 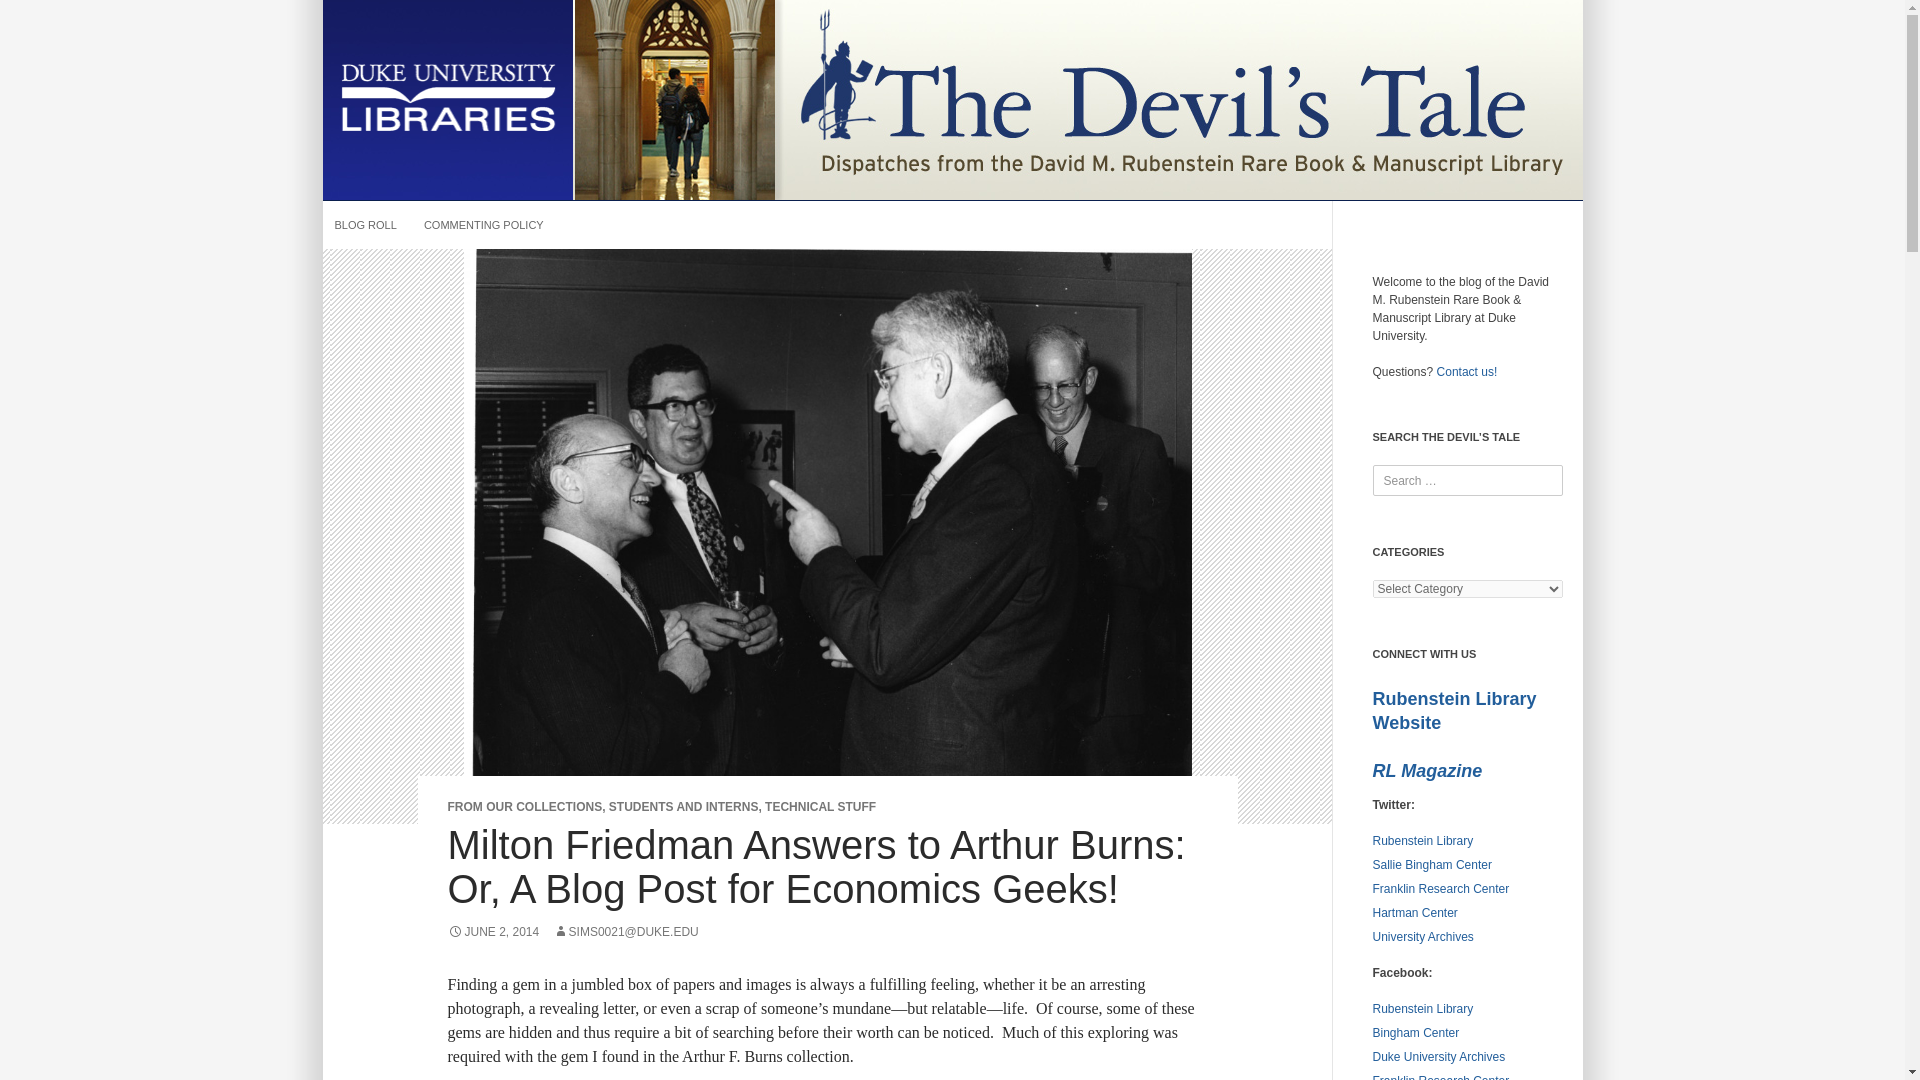 What do you see at coordinates (447, 98) in the screenshot?
I see `Duke University Libraries` at bounding box center [447, 98].